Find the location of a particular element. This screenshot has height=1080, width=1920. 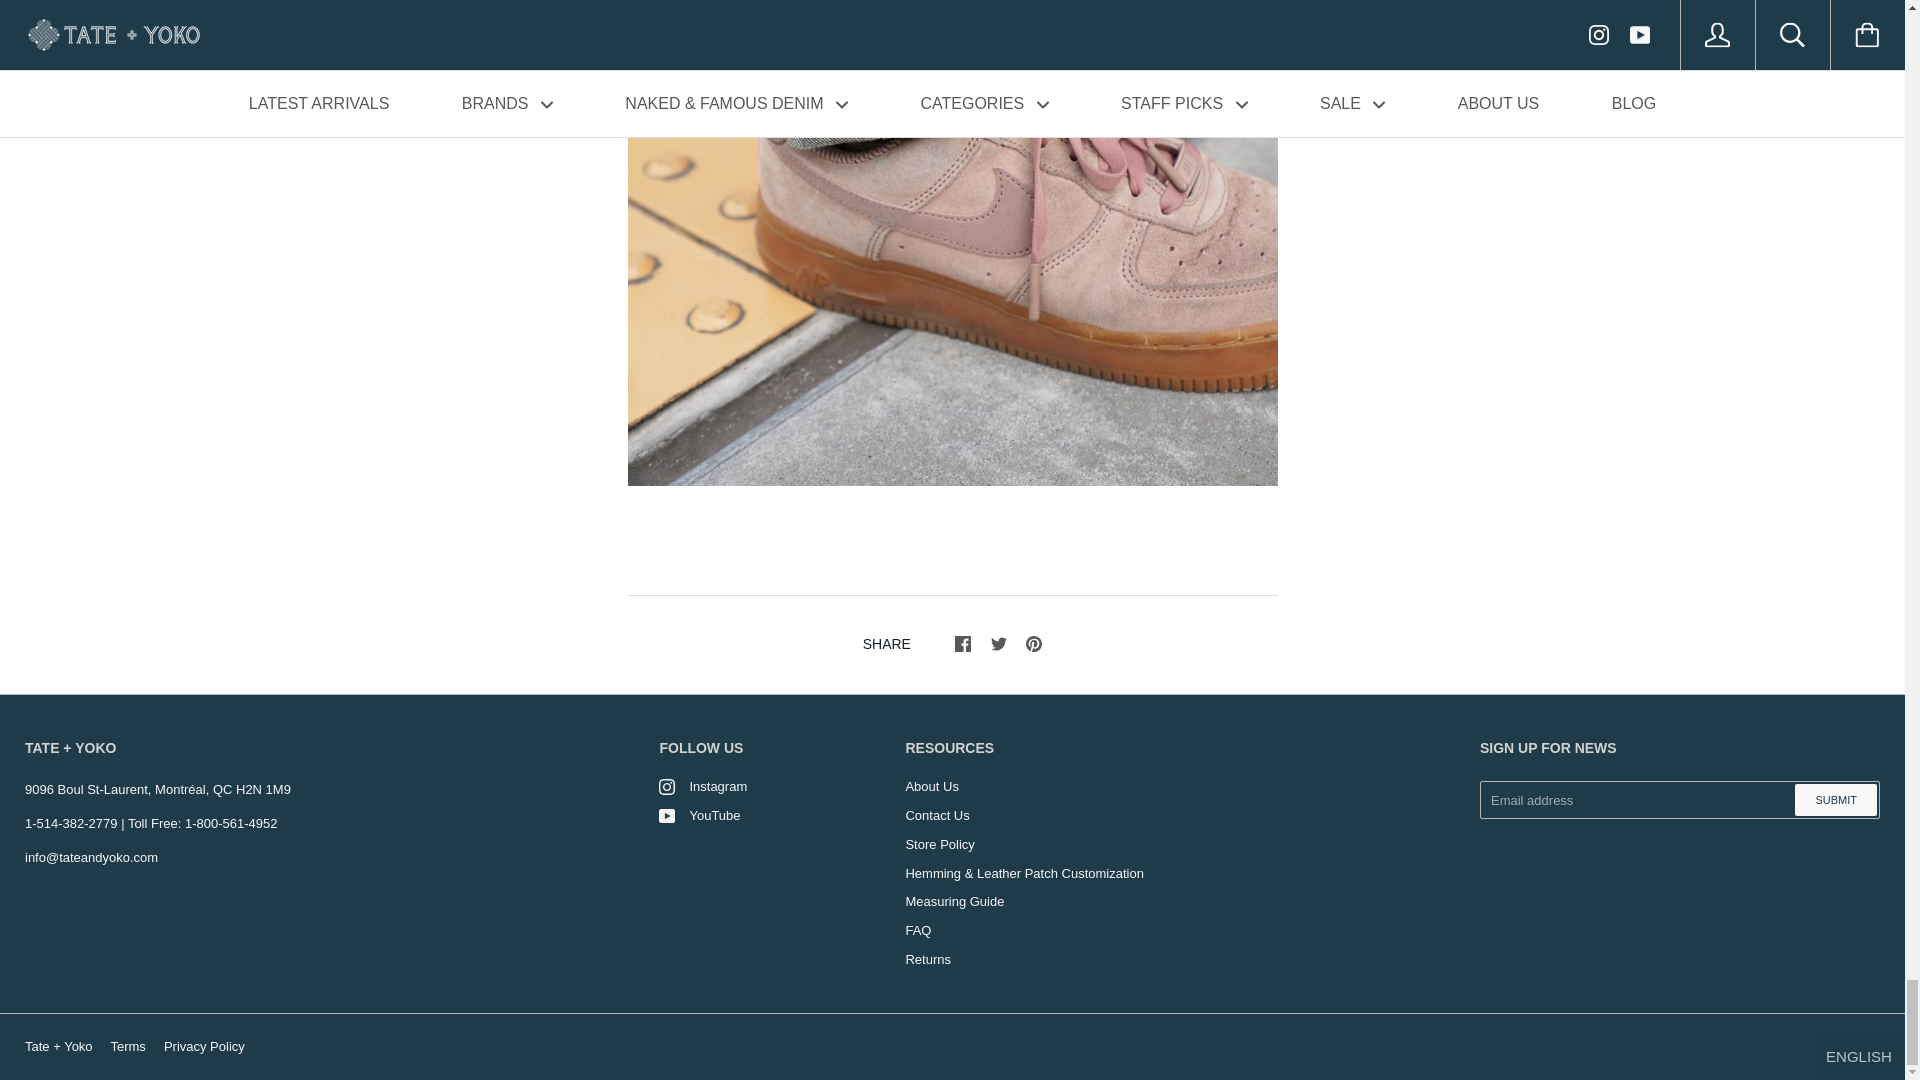

YouTube is located at coordinates (666, 816).